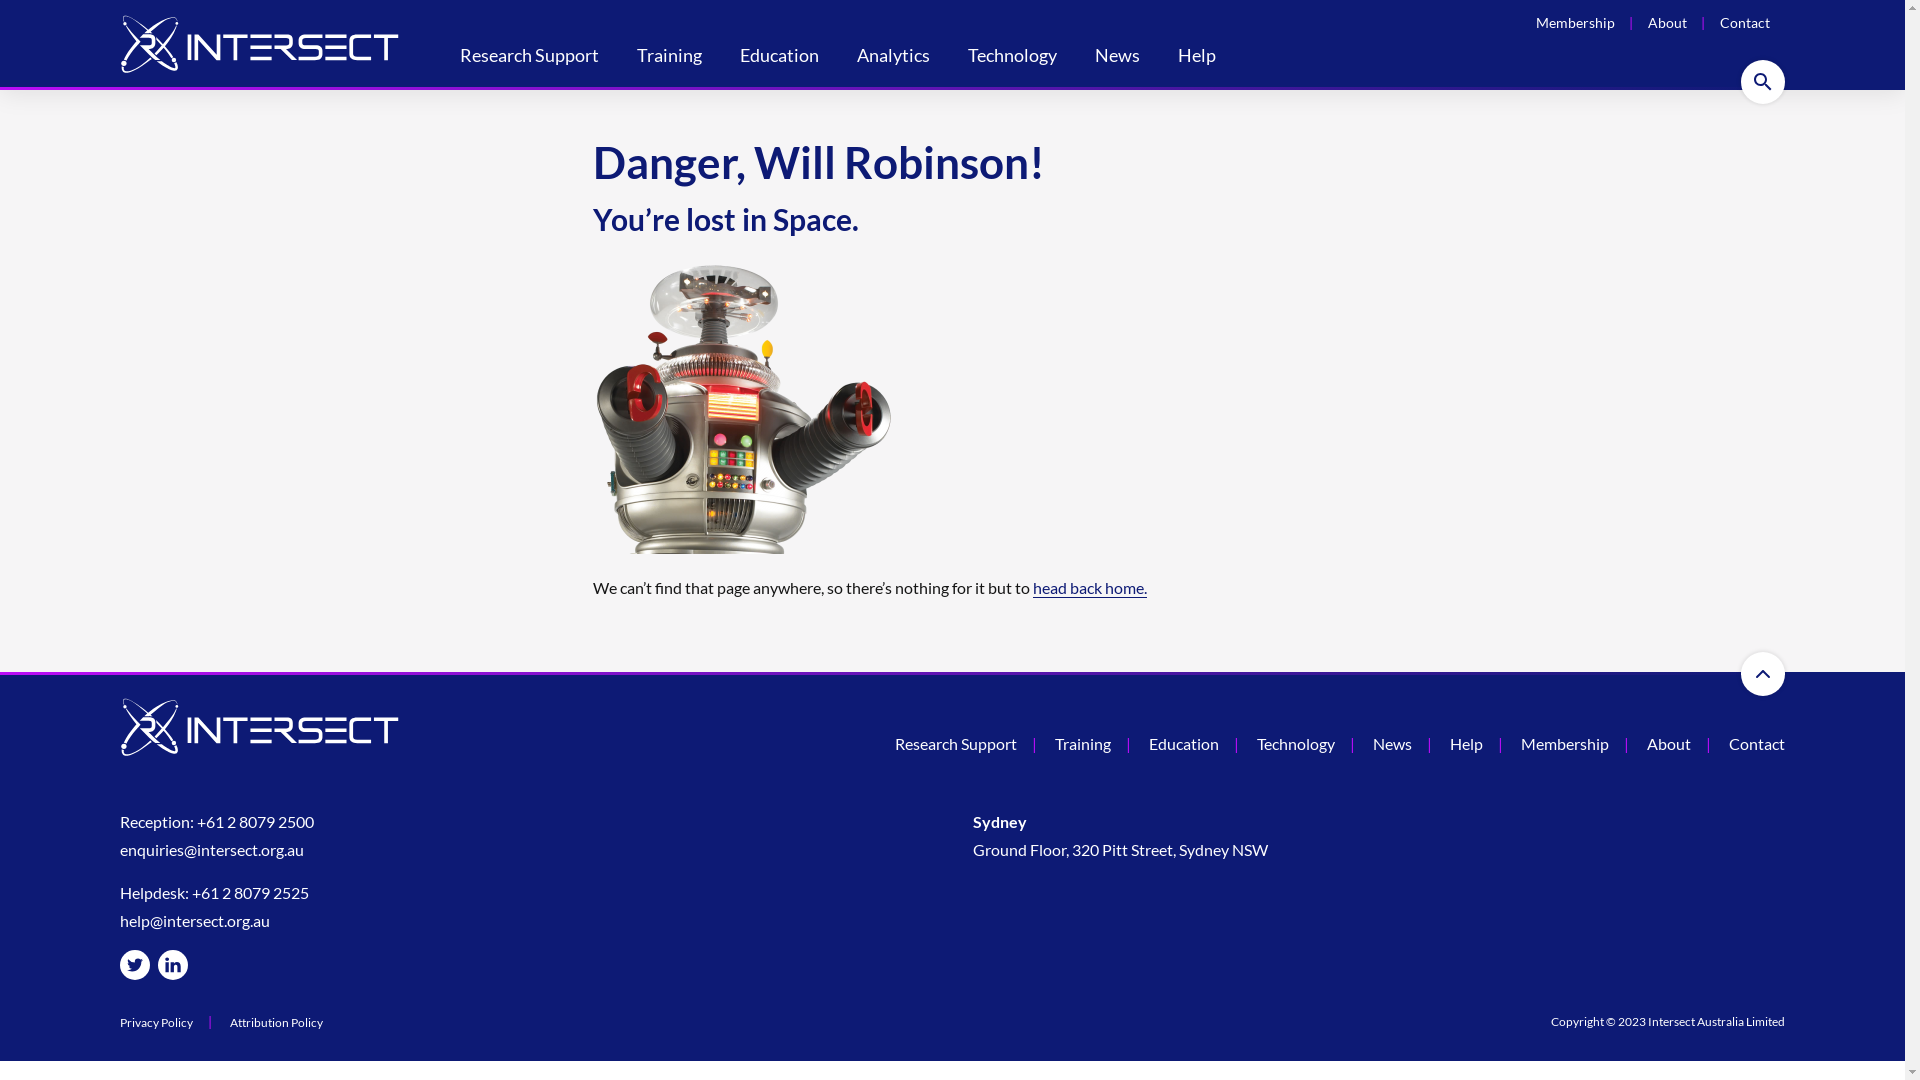  I want to click on +61 2 8079 2525, so click(250, 892).